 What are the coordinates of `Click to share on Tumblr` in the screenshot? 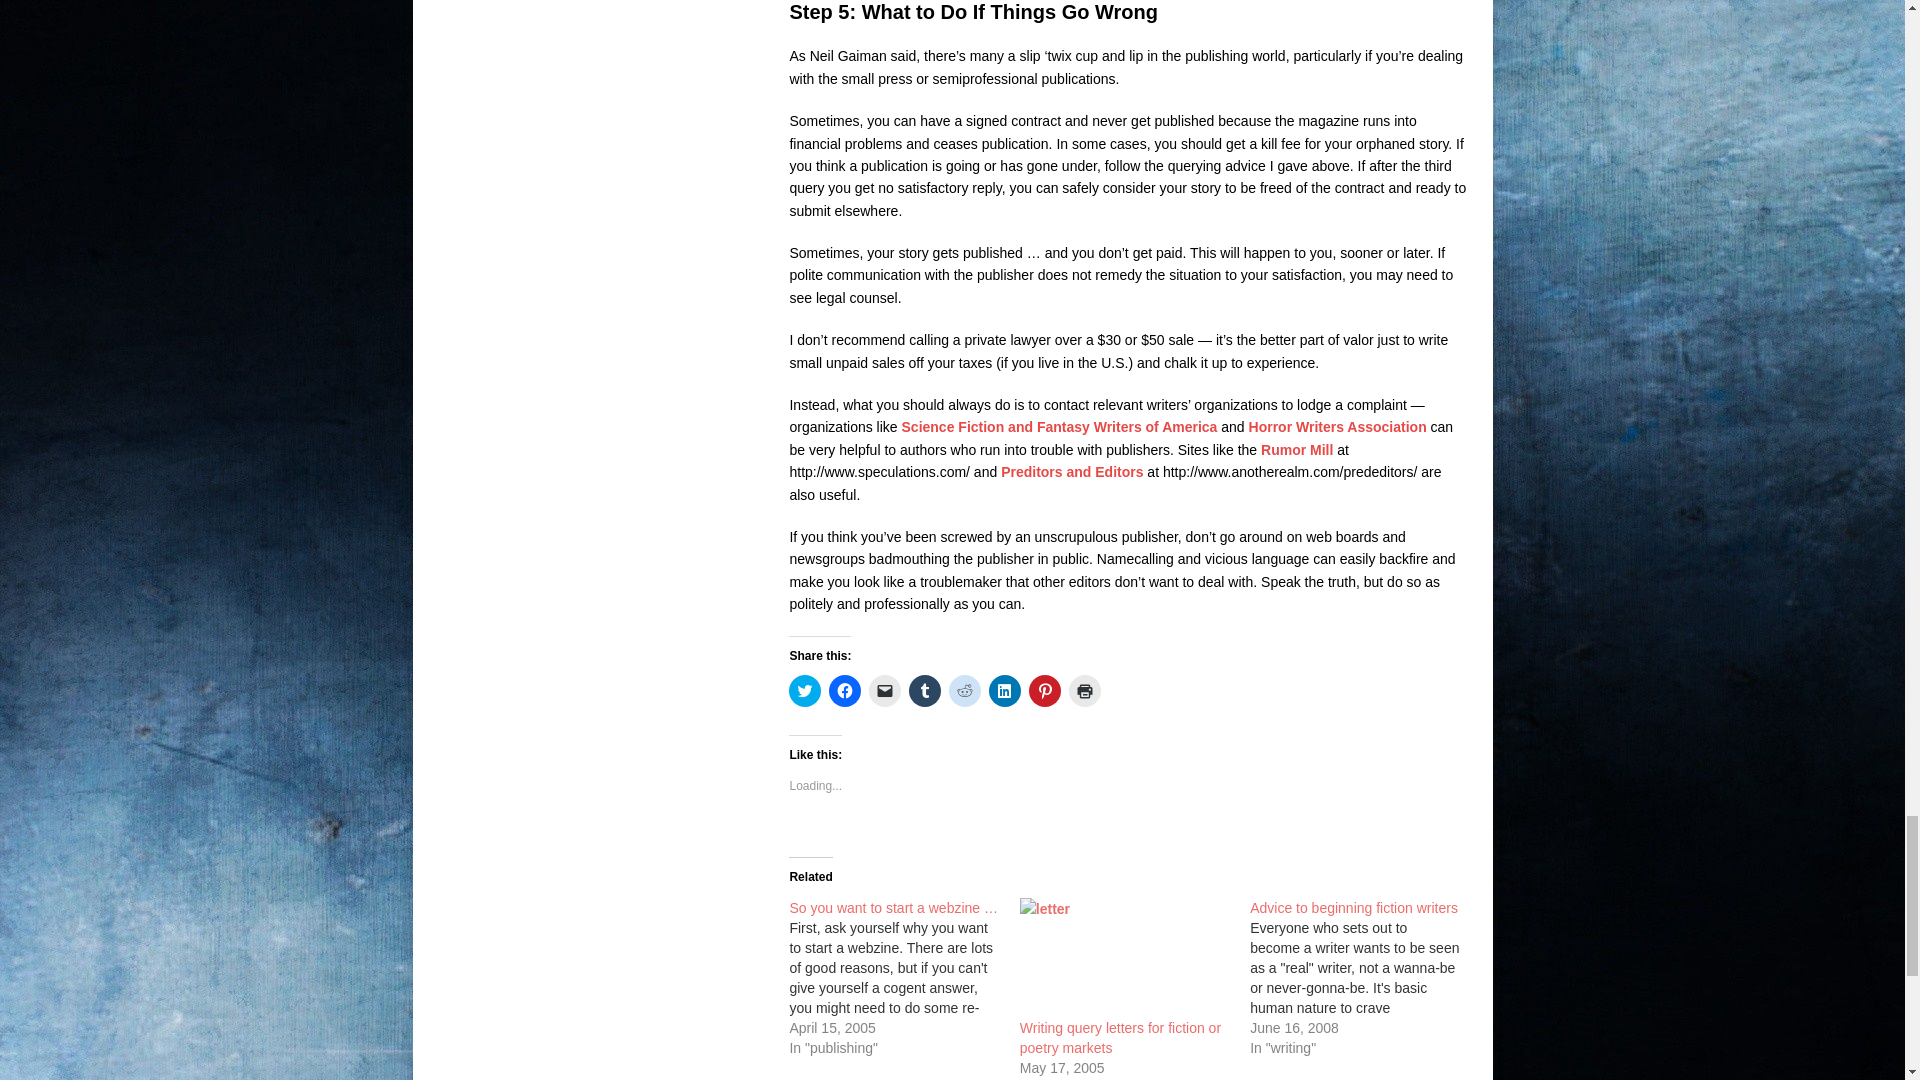 It's located at (924, 691).